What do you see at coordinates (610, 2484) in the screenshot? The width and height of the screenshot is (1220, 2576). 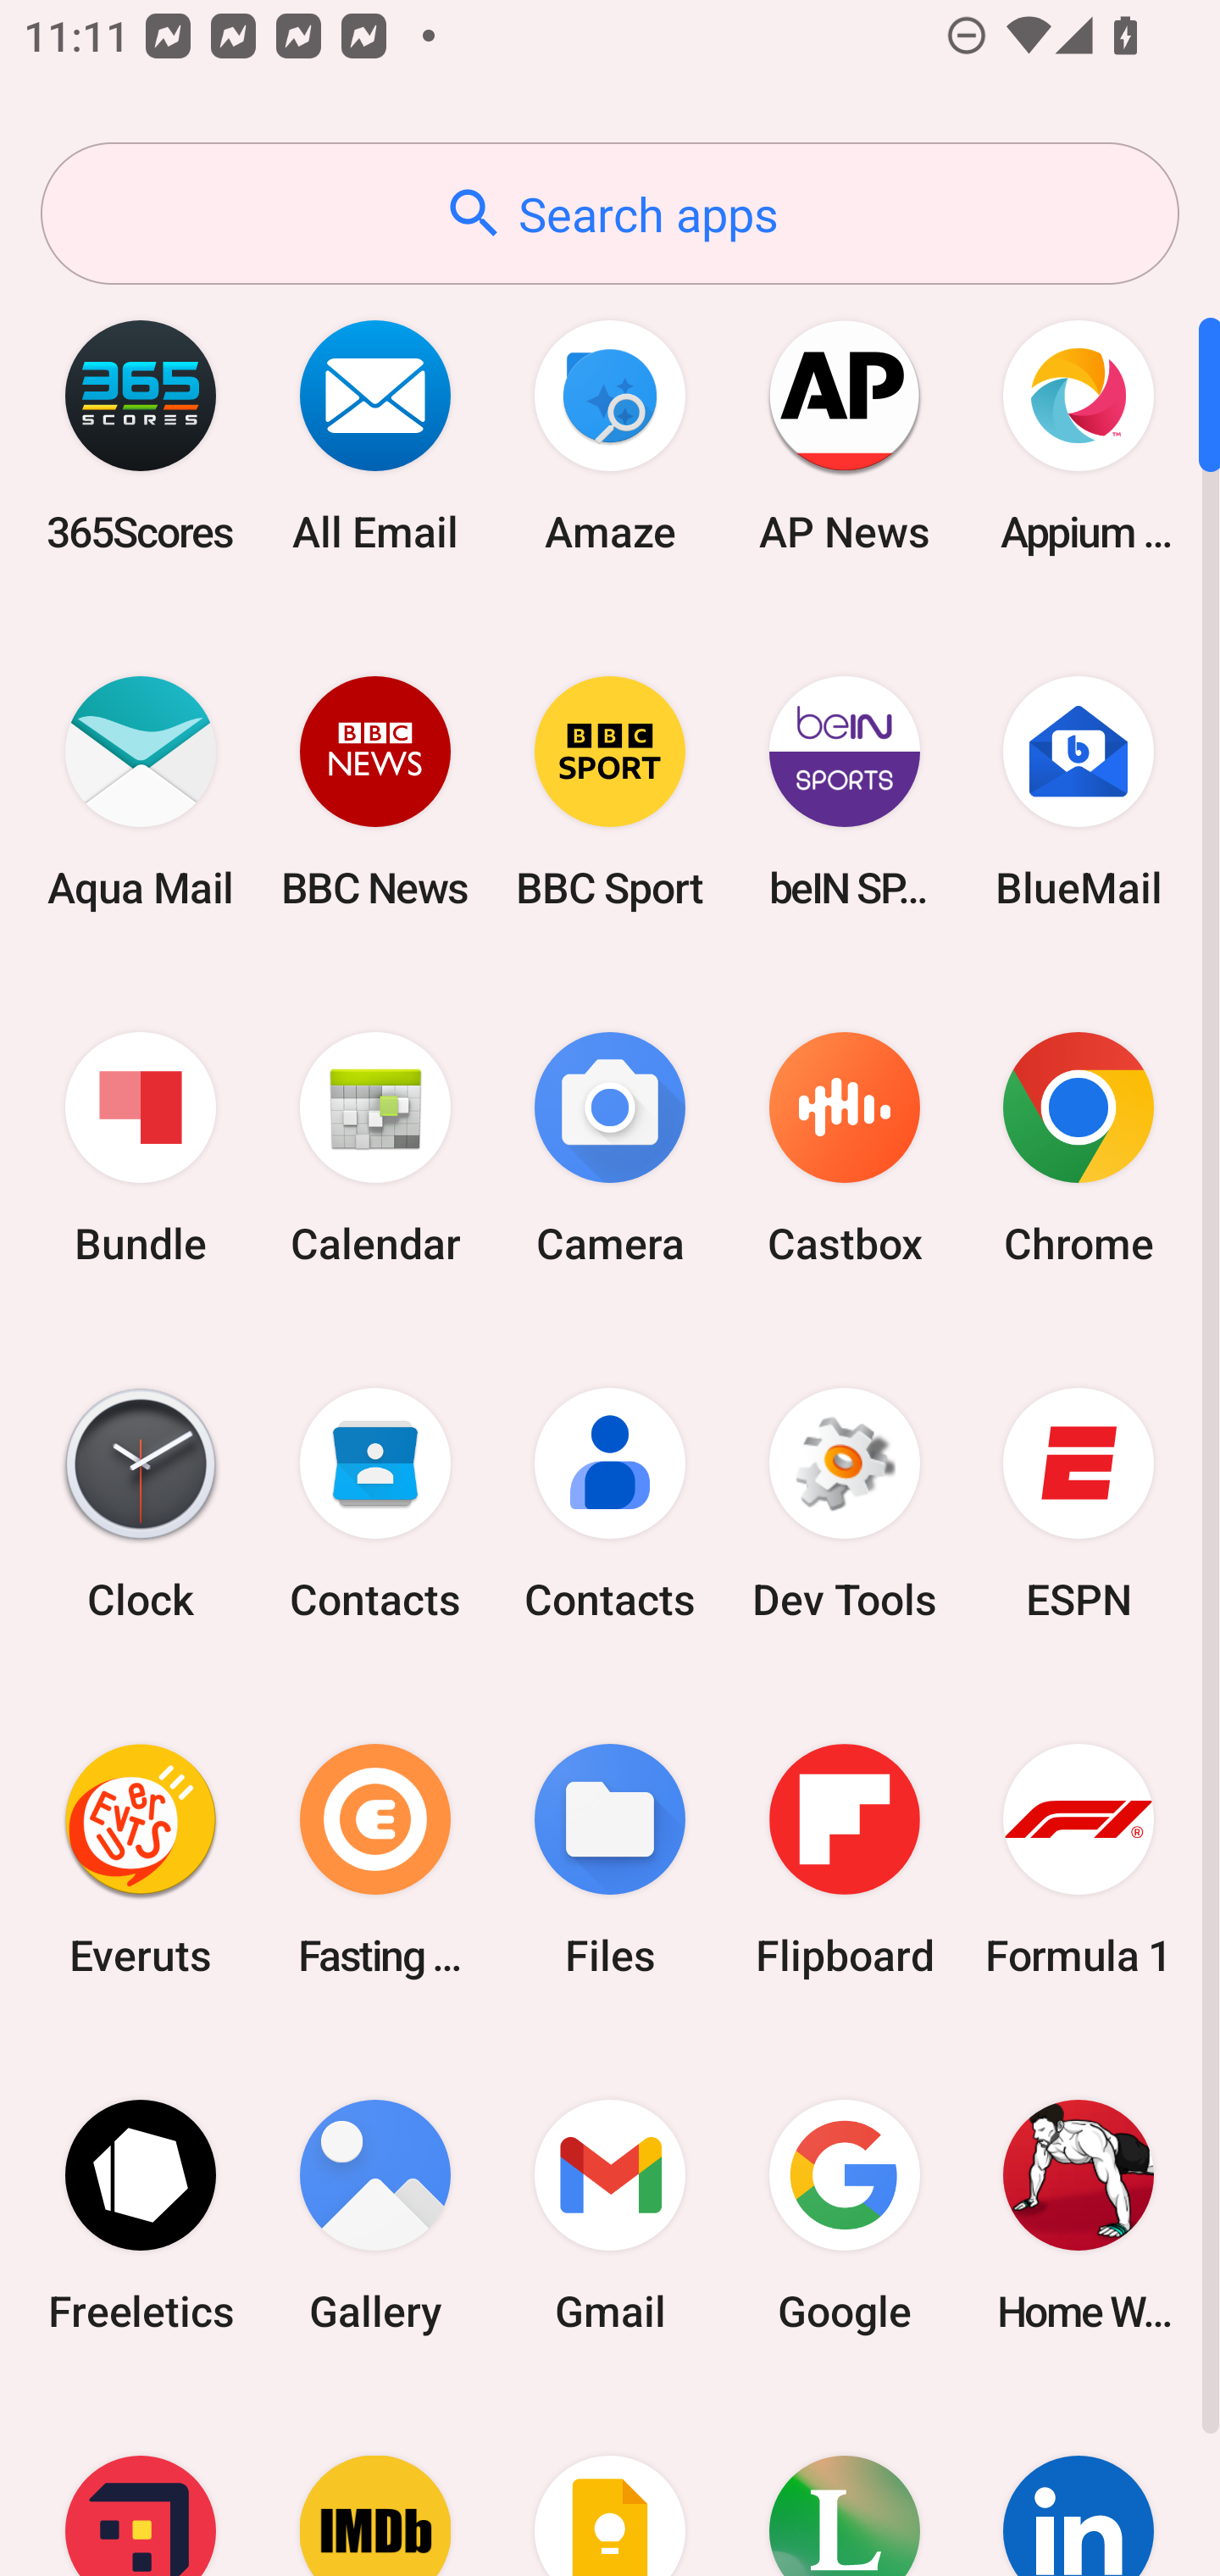 I see `Keep Notes` at bounding box center [610, 2484].